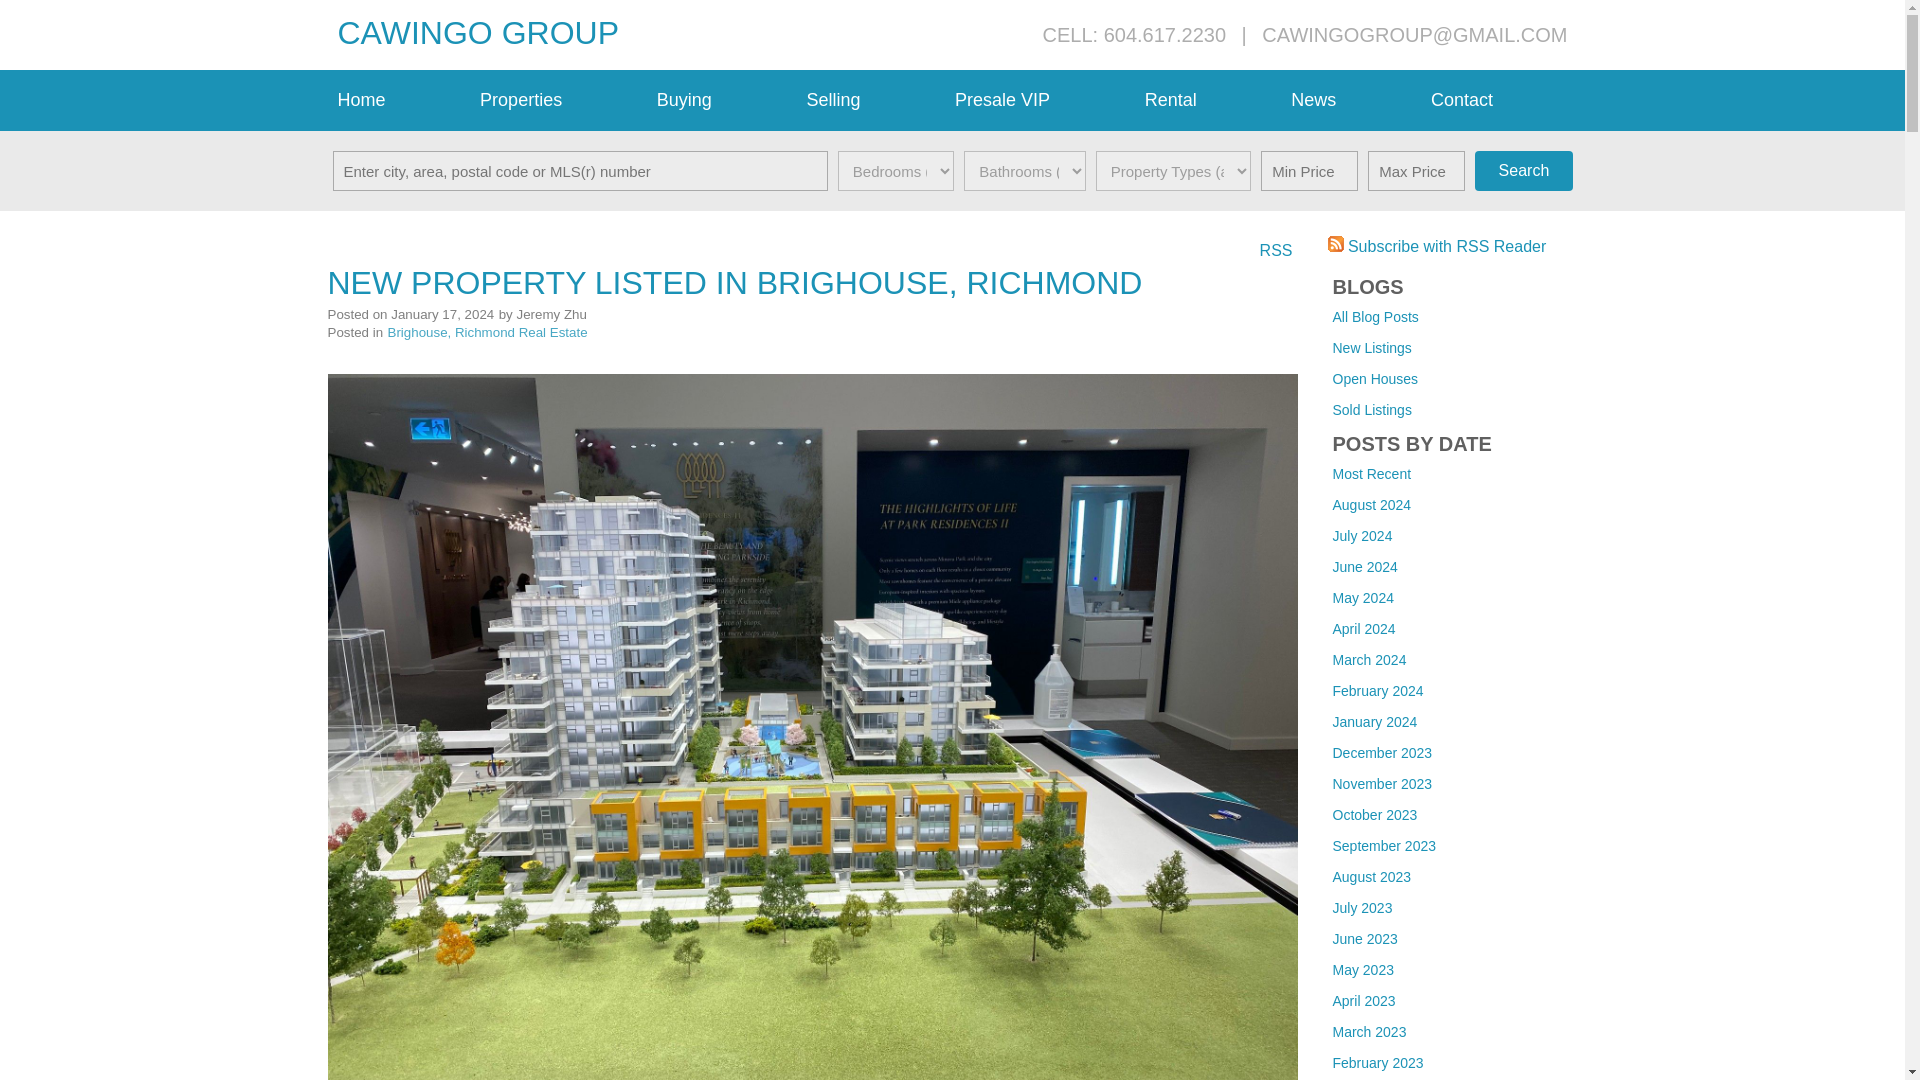  What do you see at coordinates (1374, 722) in the screenshot?
I see `January 2024` at bounding box center [1374, 722].